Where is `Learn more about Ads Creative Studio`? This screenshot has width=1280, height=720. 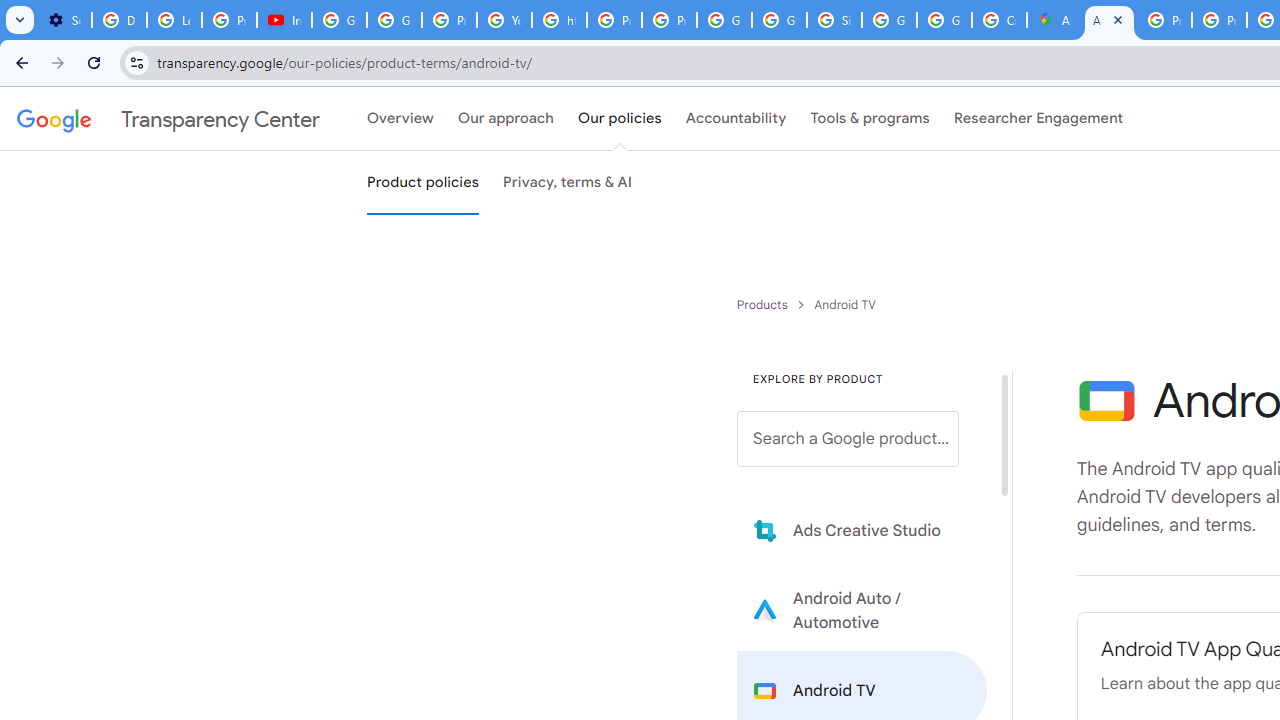 Learn more about Ads Creative Studio is located at coordinates (862, 530).